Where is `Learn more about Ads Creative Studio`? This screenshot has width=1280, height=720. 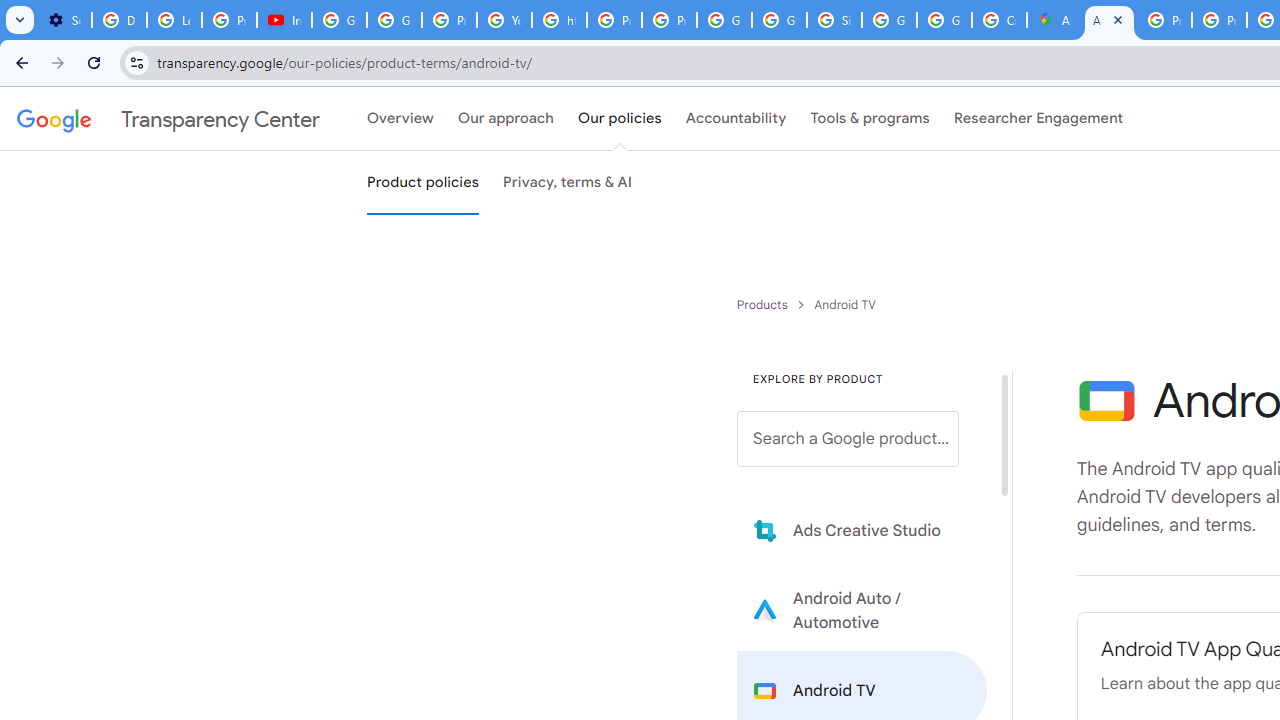 Learn more about Ads Creative Studio is located at coordinates (862, 530).